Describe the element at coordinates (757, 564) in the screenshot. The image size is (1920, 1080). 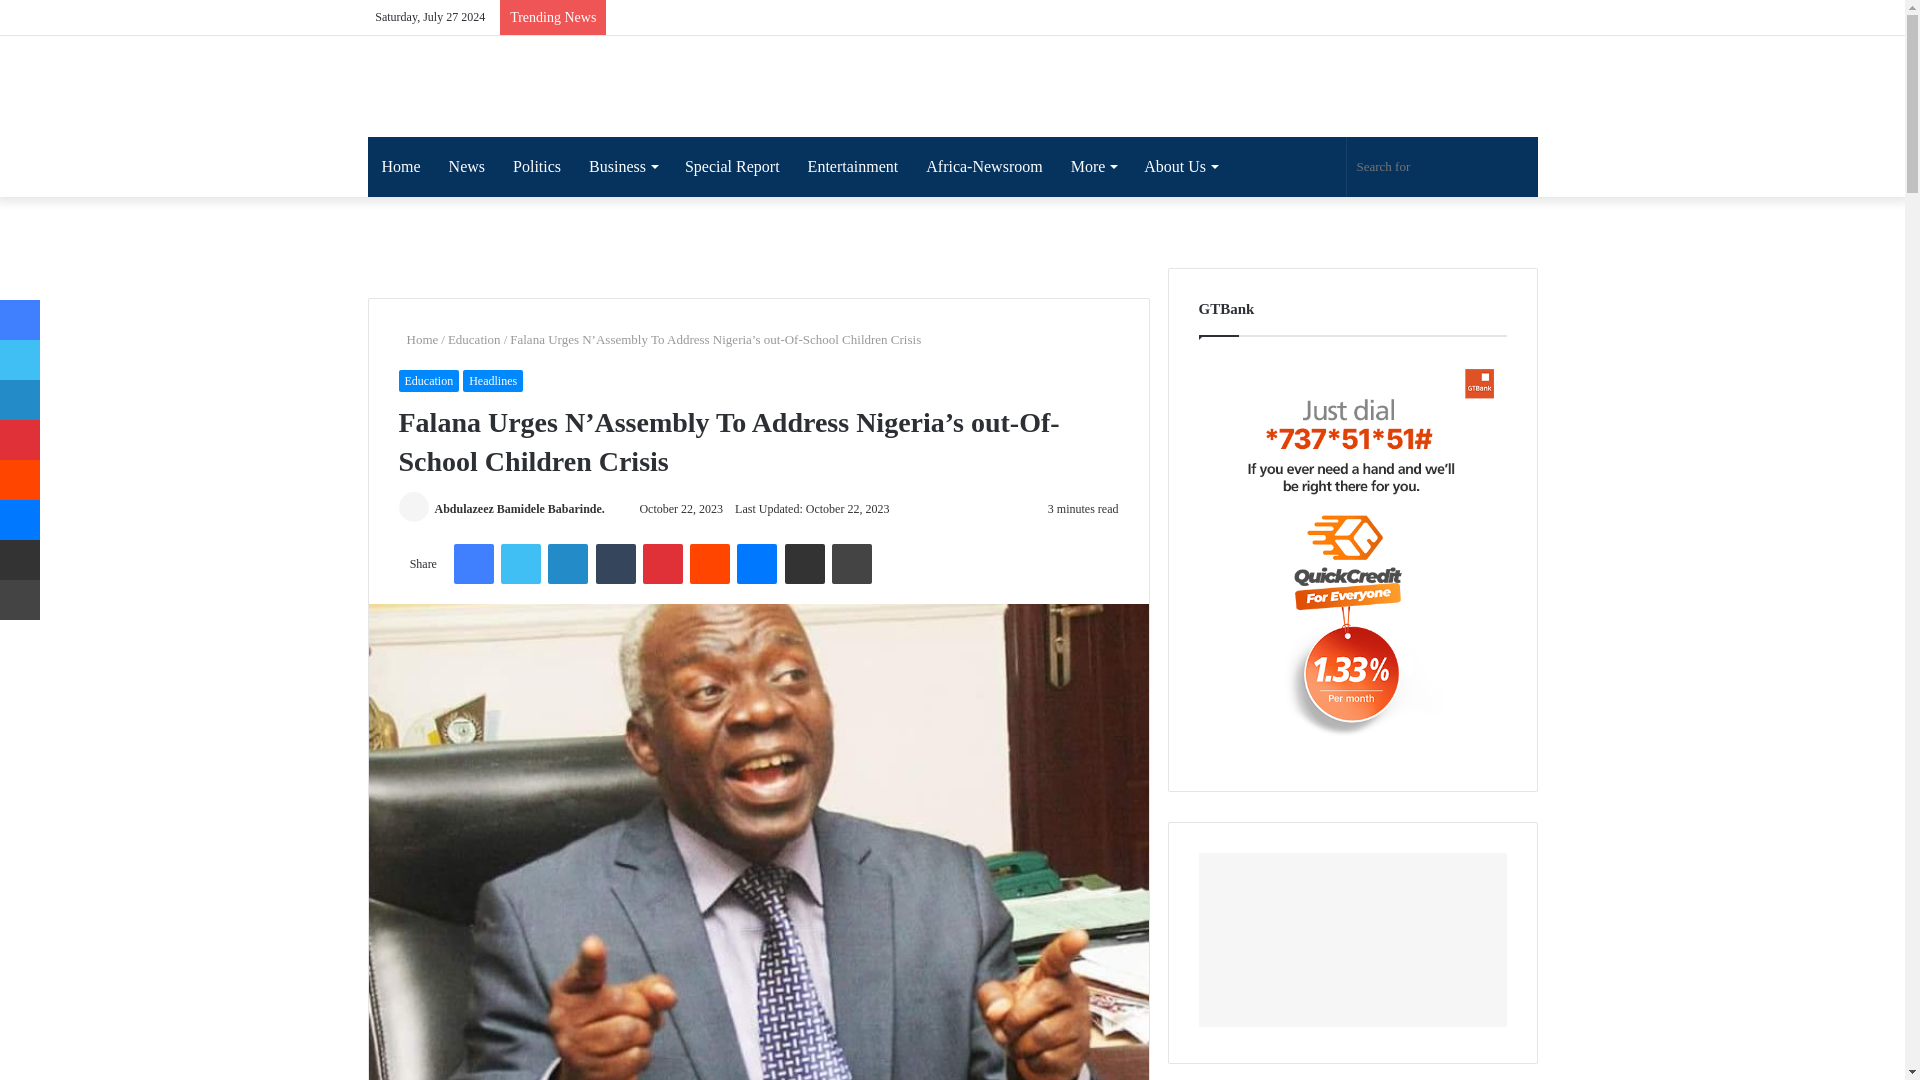
I see `Messenger` at that location.